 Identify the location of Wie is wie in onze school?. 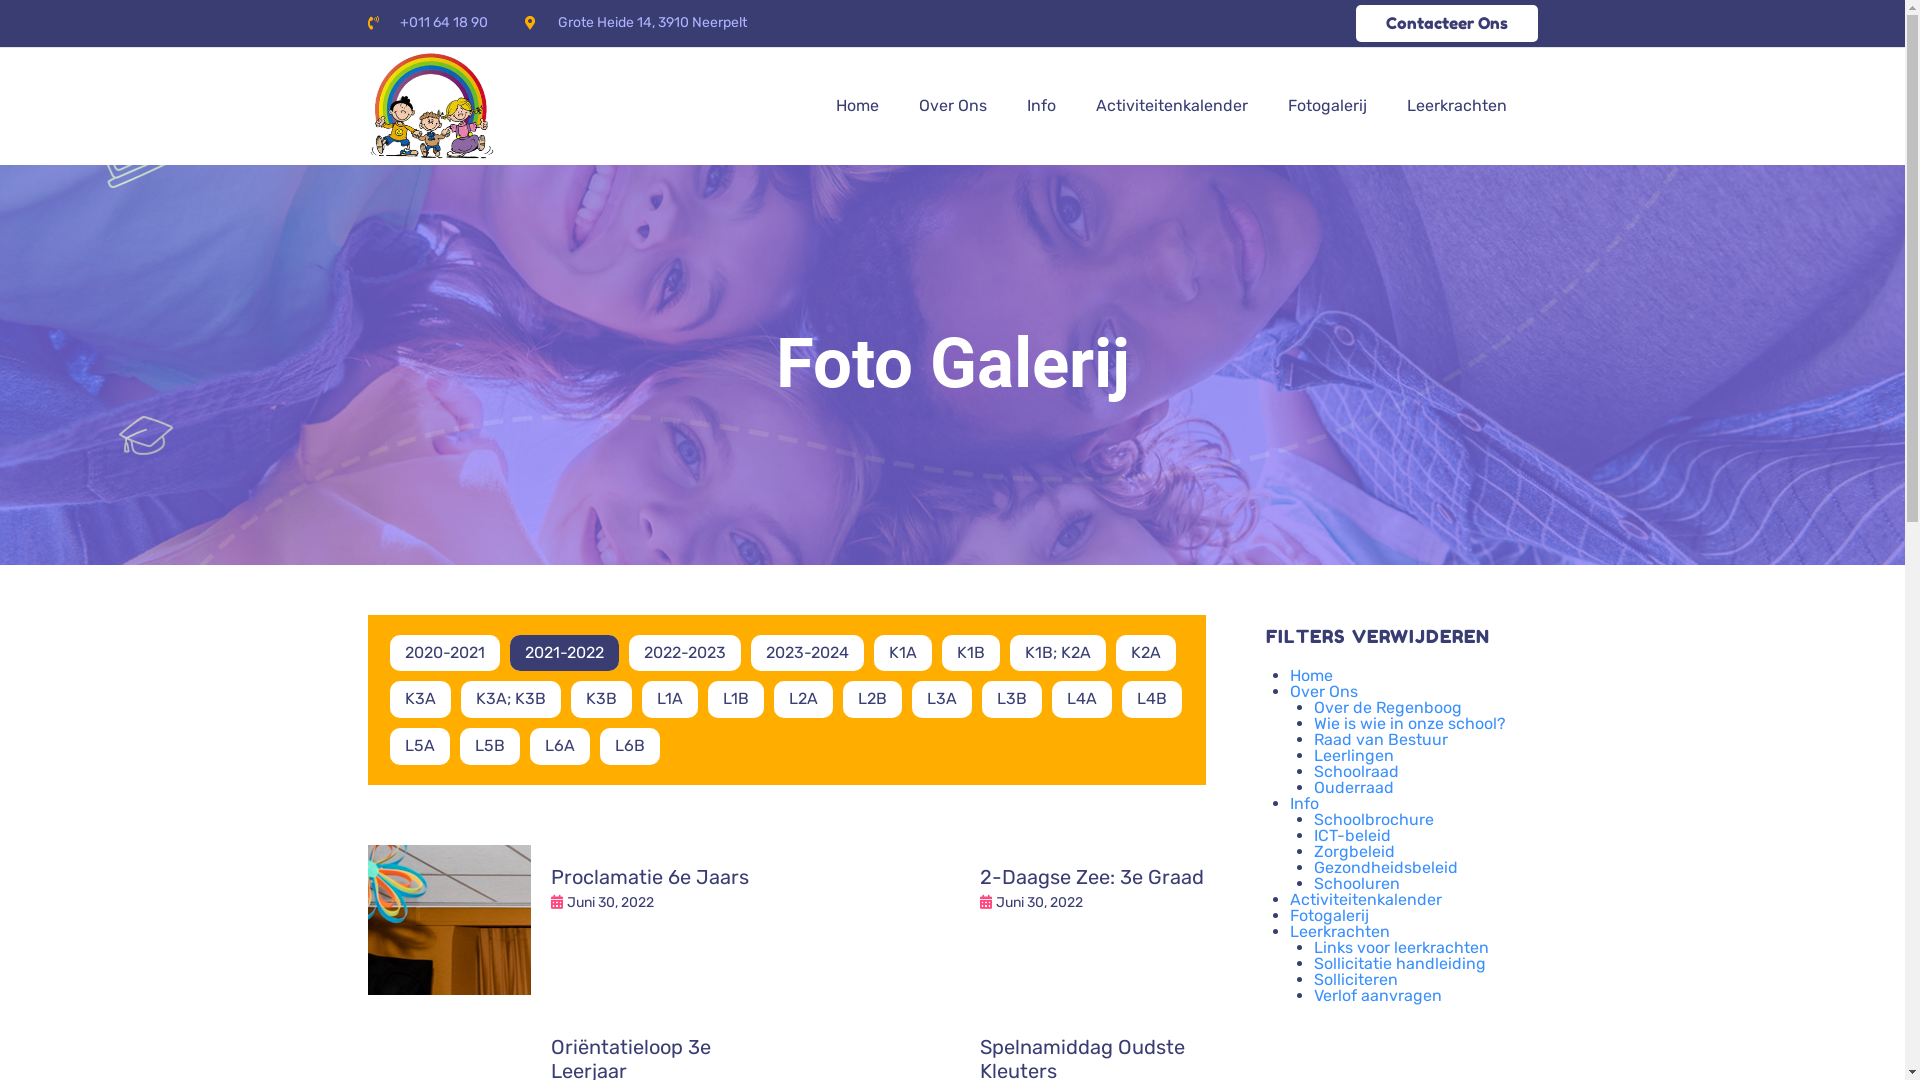
(1410, 724).